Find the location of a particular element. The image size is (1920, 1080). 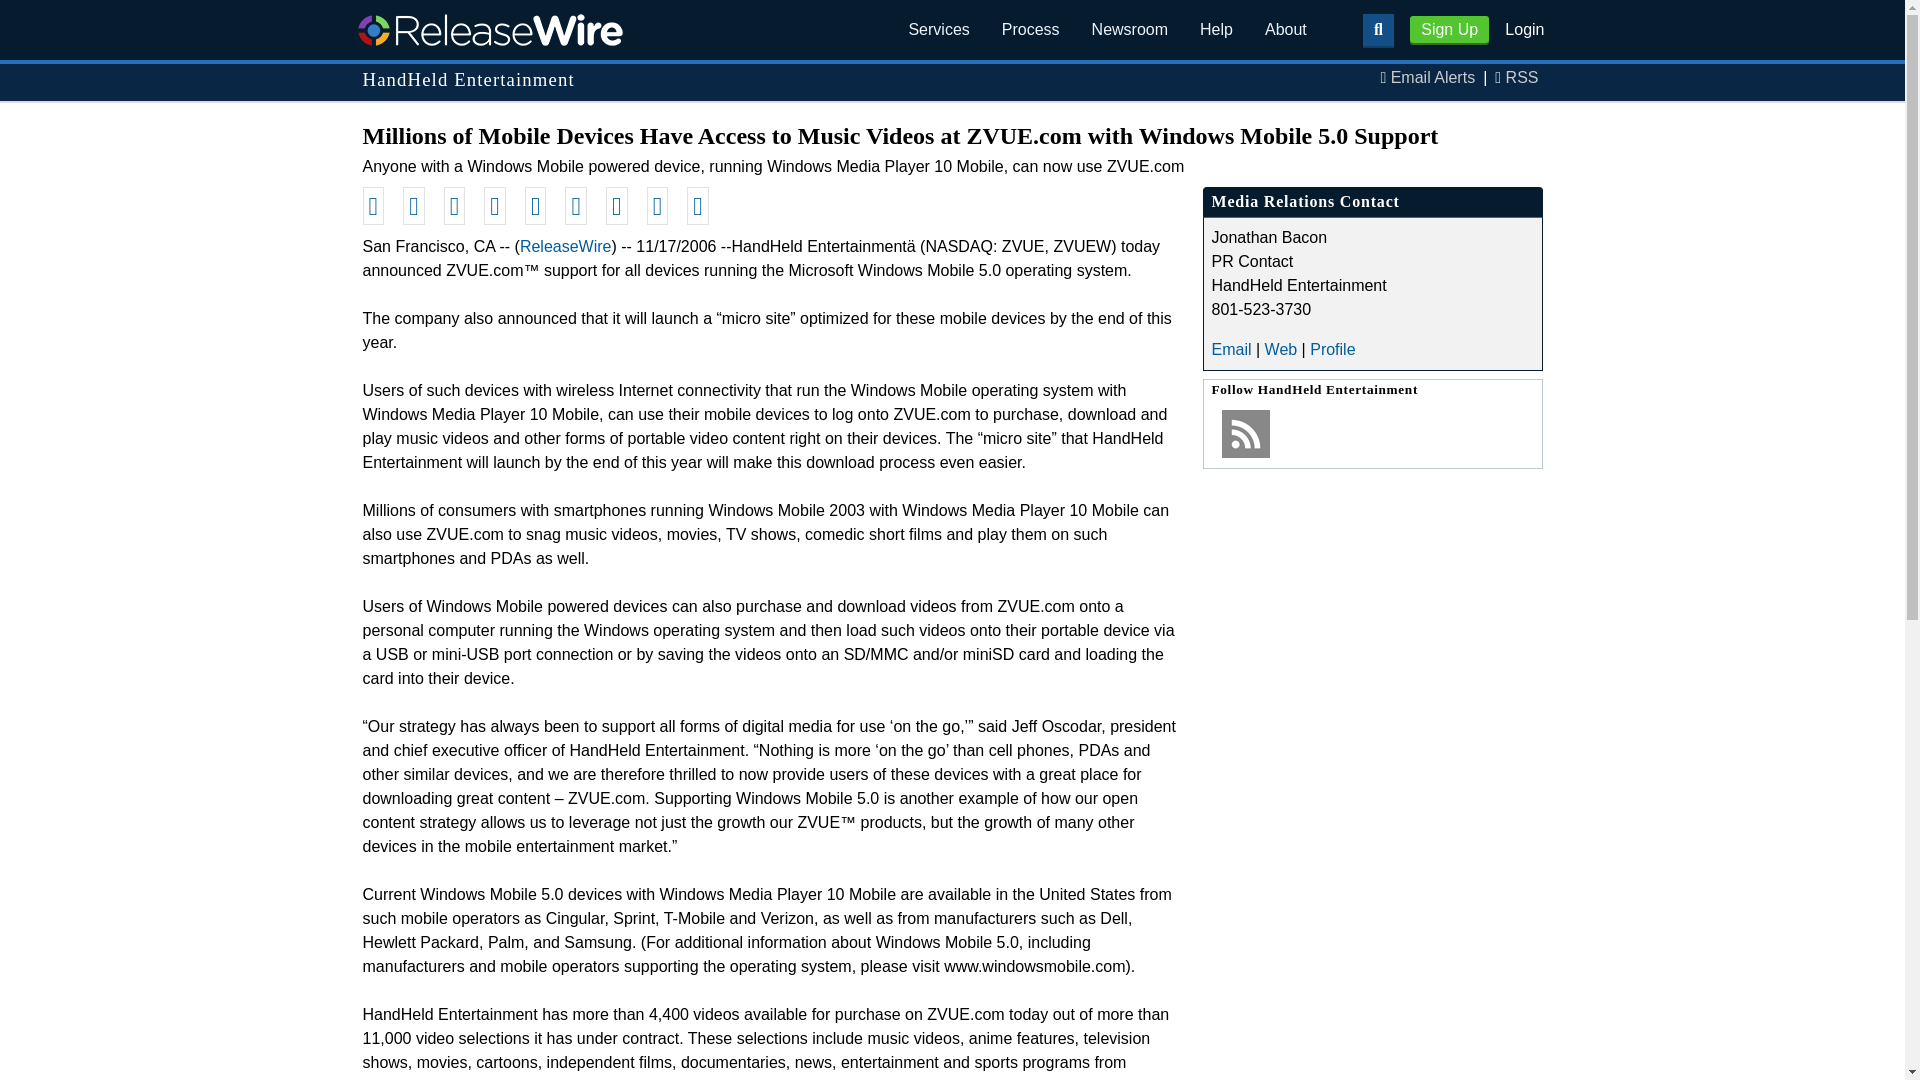

Services is located at coordinates (938, 30).